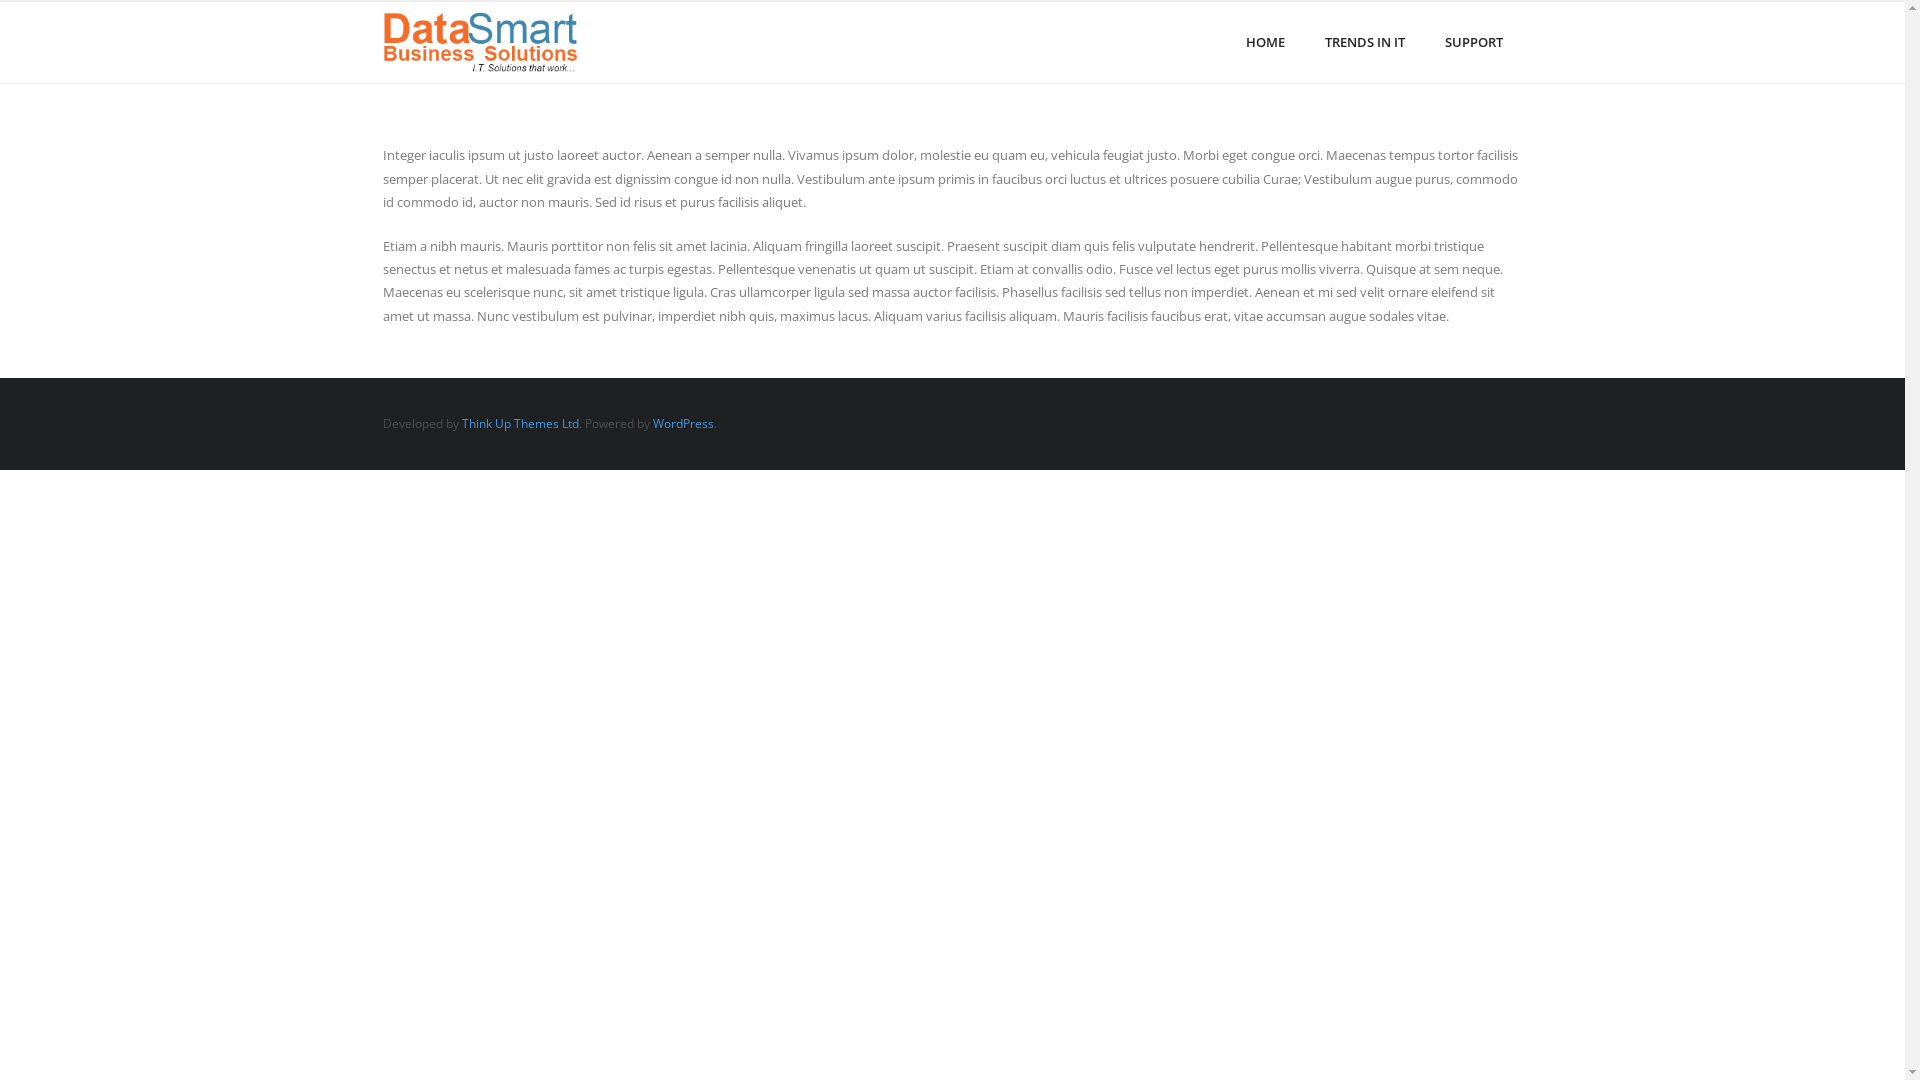 The image size is (1920, 1080). What do you see at coordinates (520, 424) in the screenshot?
I see `Think Up Themes Ltd` at bounding box center [520, 424].